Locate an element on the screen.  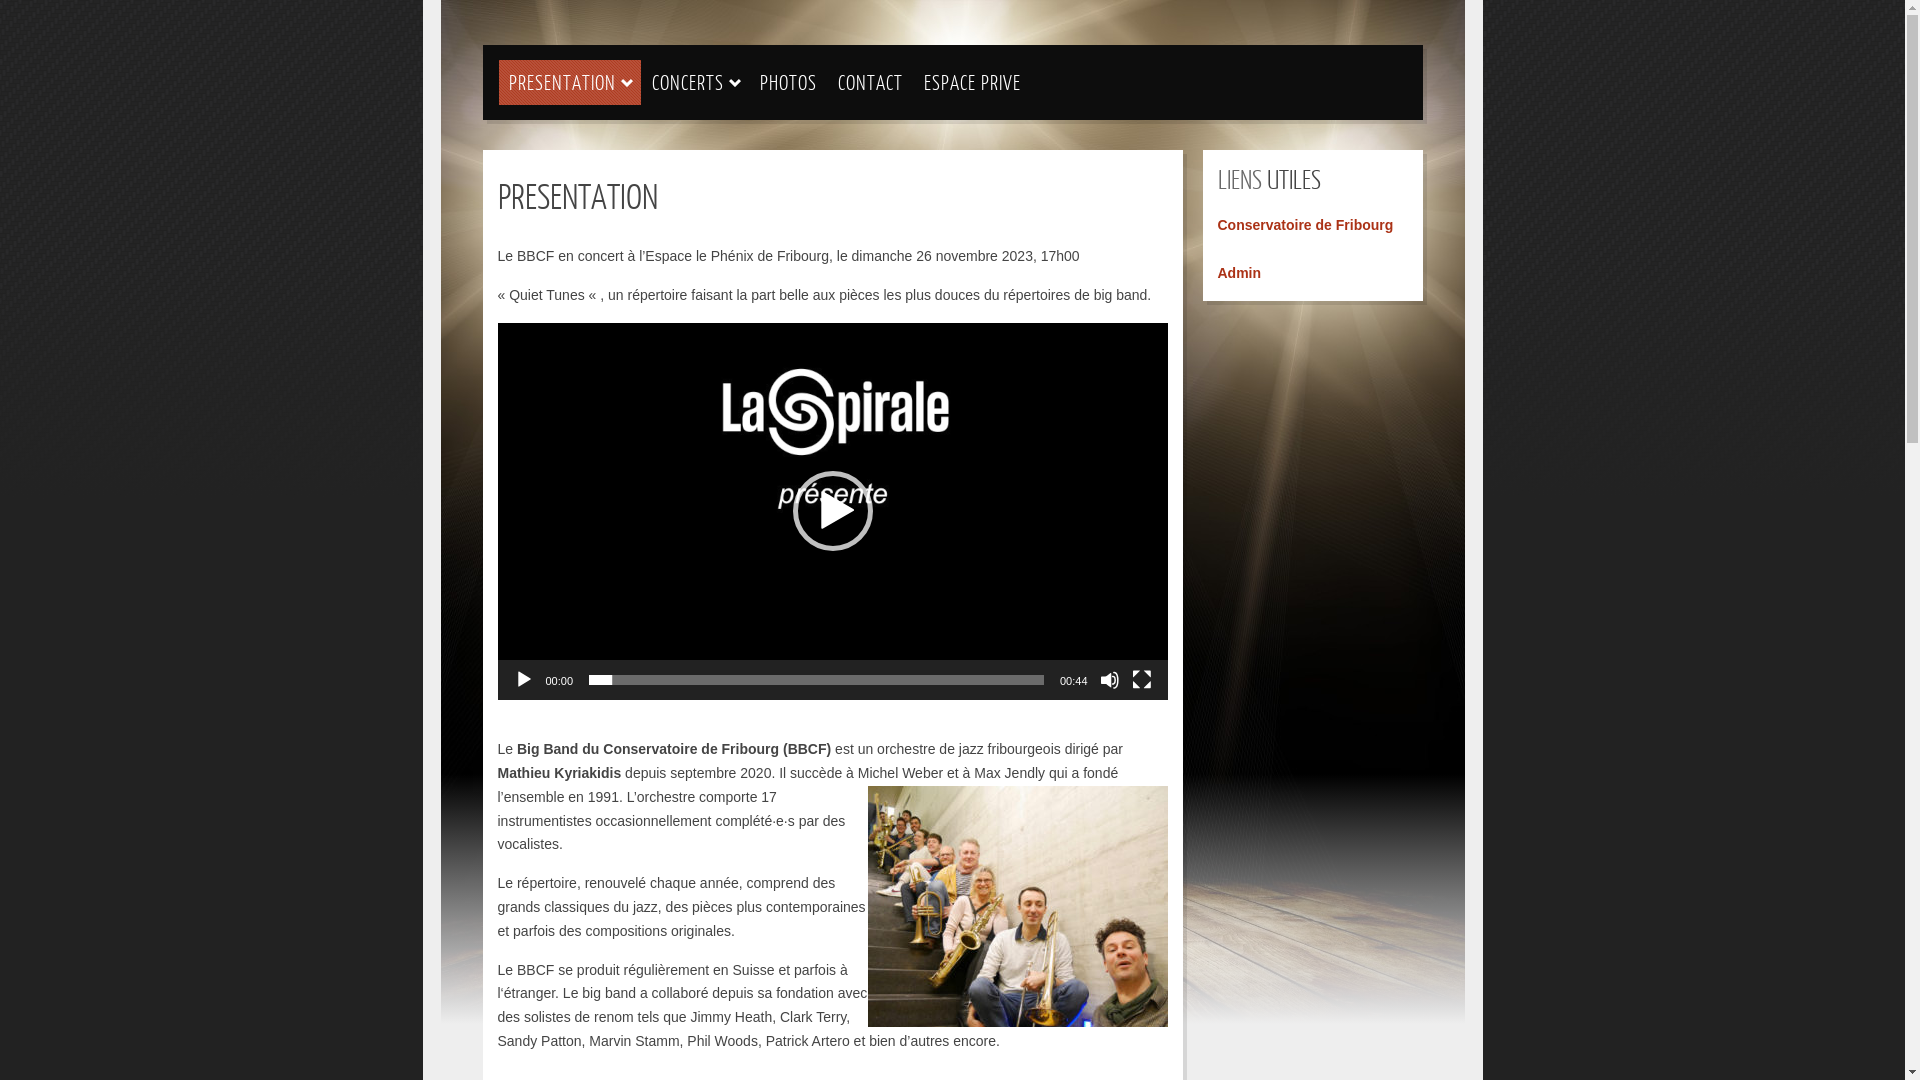
PRESENTATION is located at coordinates (562, 82).